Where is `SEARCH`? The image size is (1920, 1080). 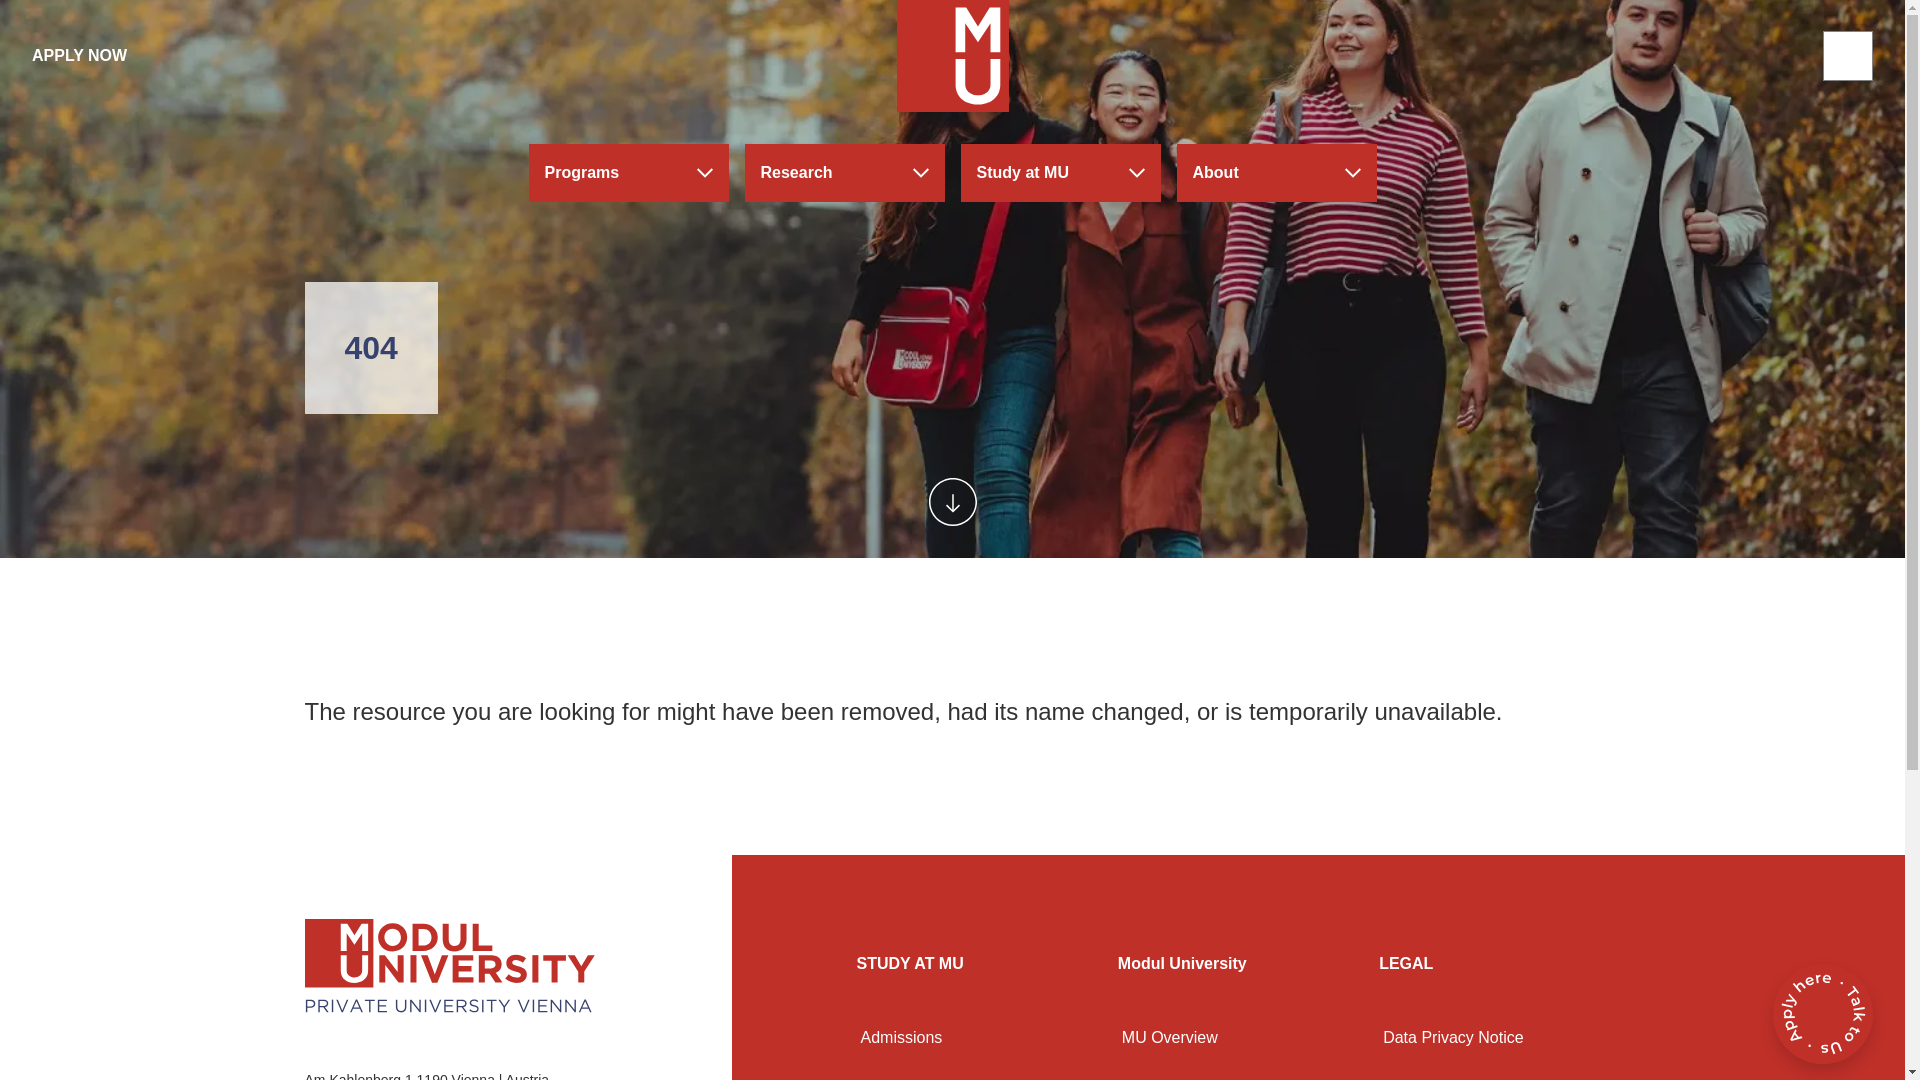
SEARCH is located at coordinates (1848, 56).